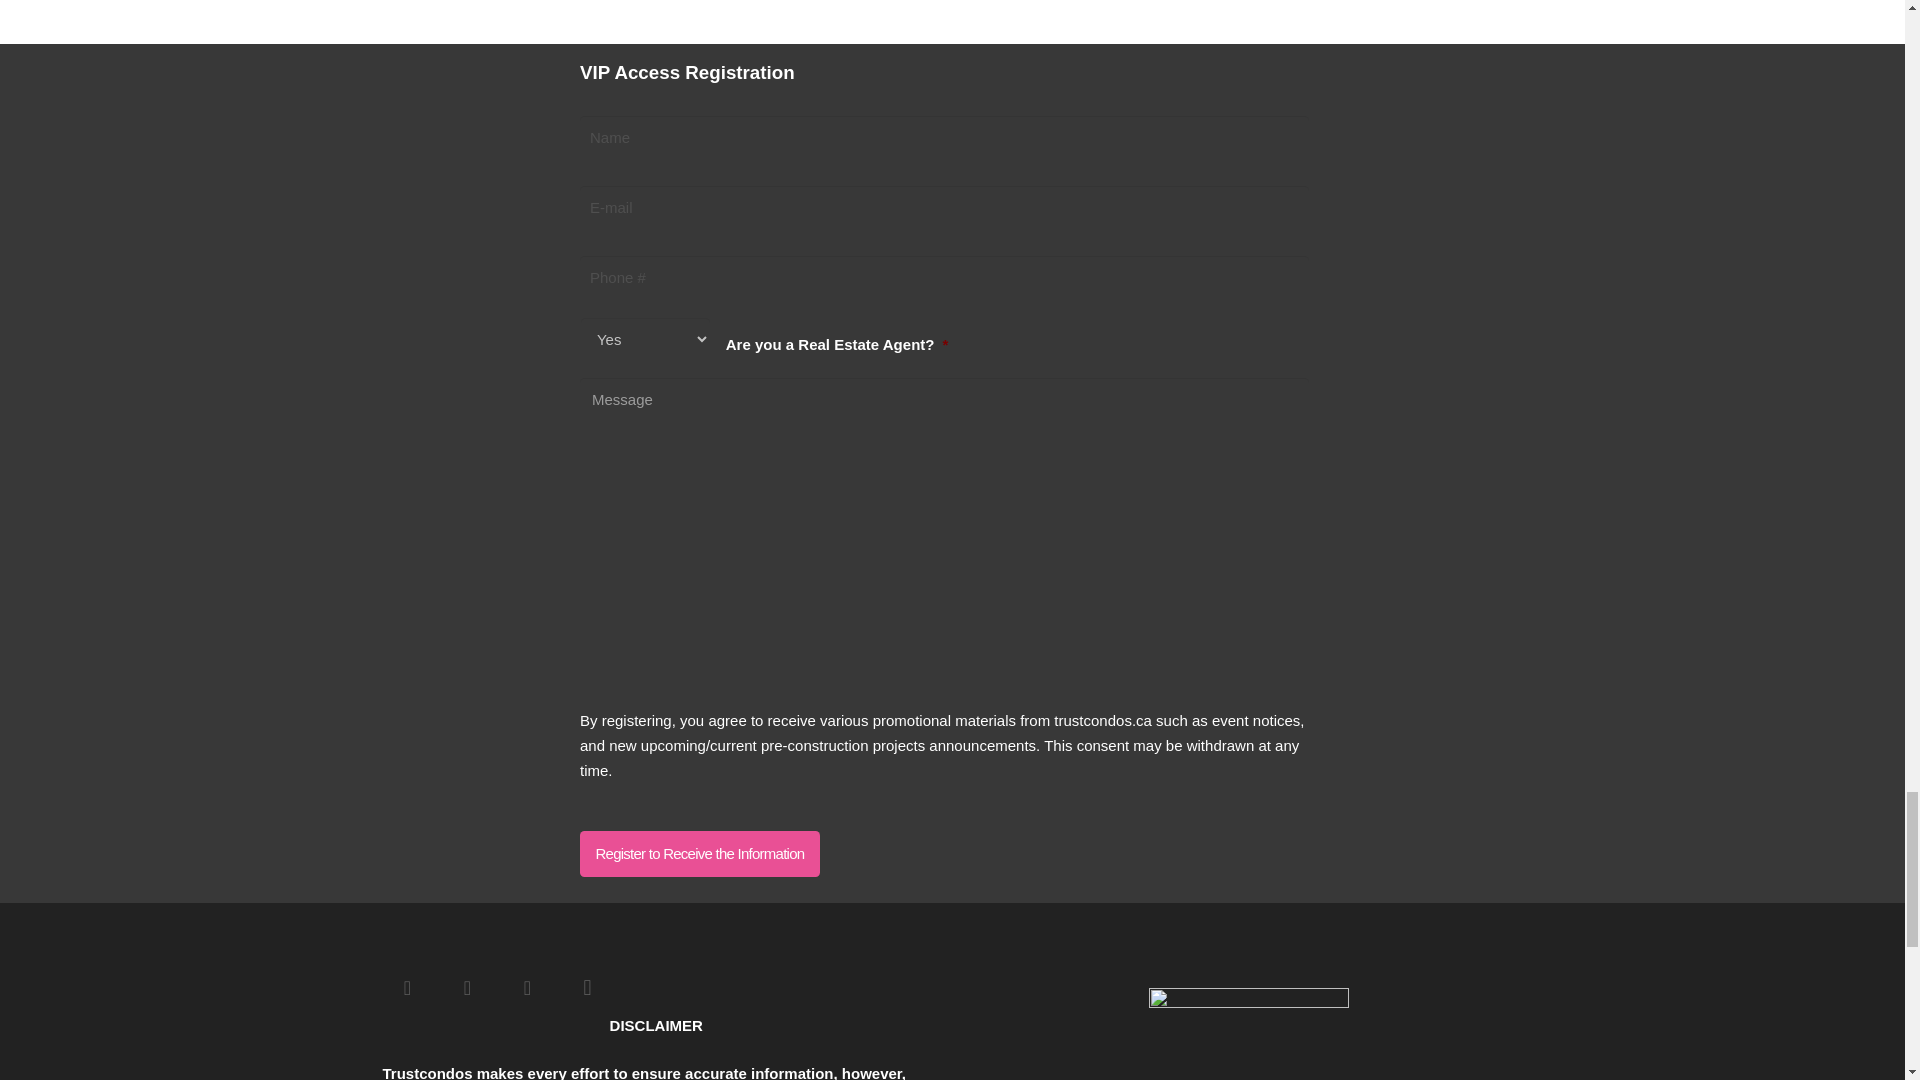 The width and height of the screenshot is (1920, 1080). I want to click on Facebook, so click(407, 988).